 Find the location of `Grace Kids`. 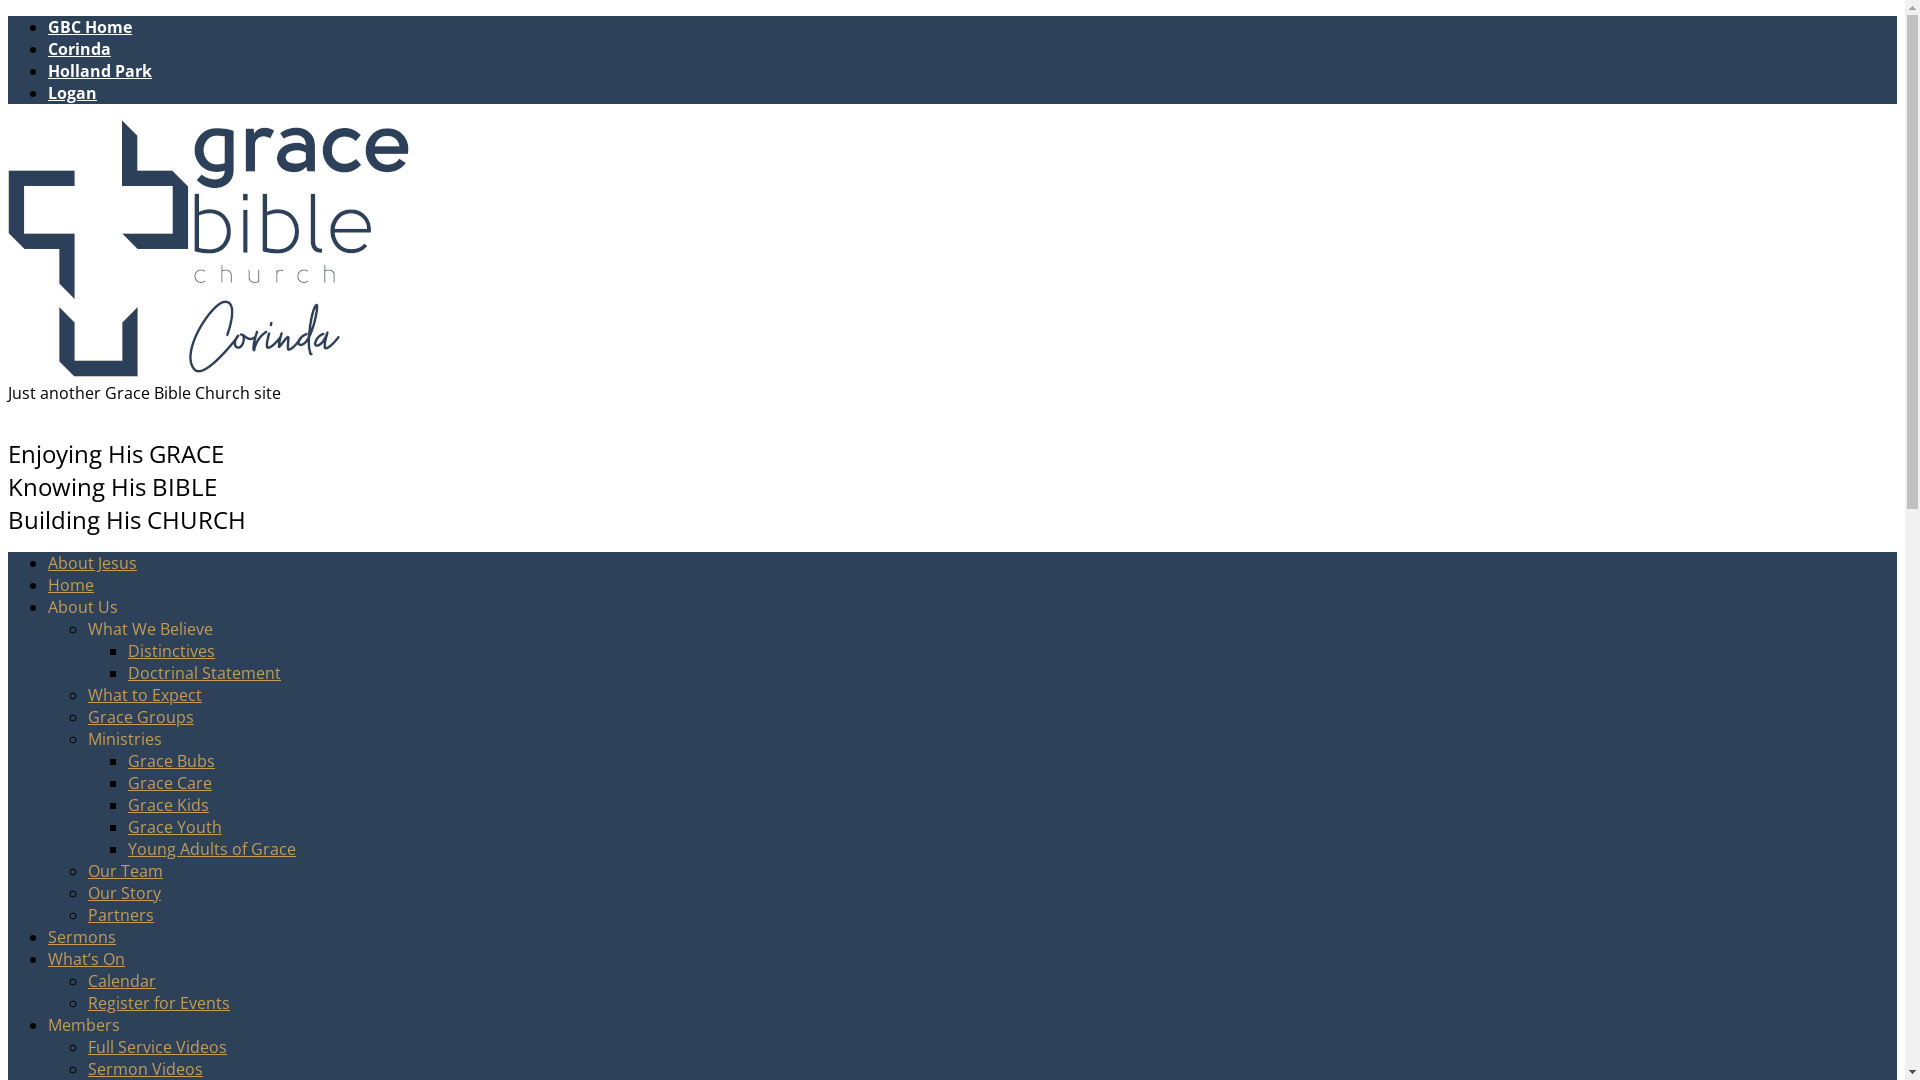

Grace Kids is located at coordinates (168, 805).